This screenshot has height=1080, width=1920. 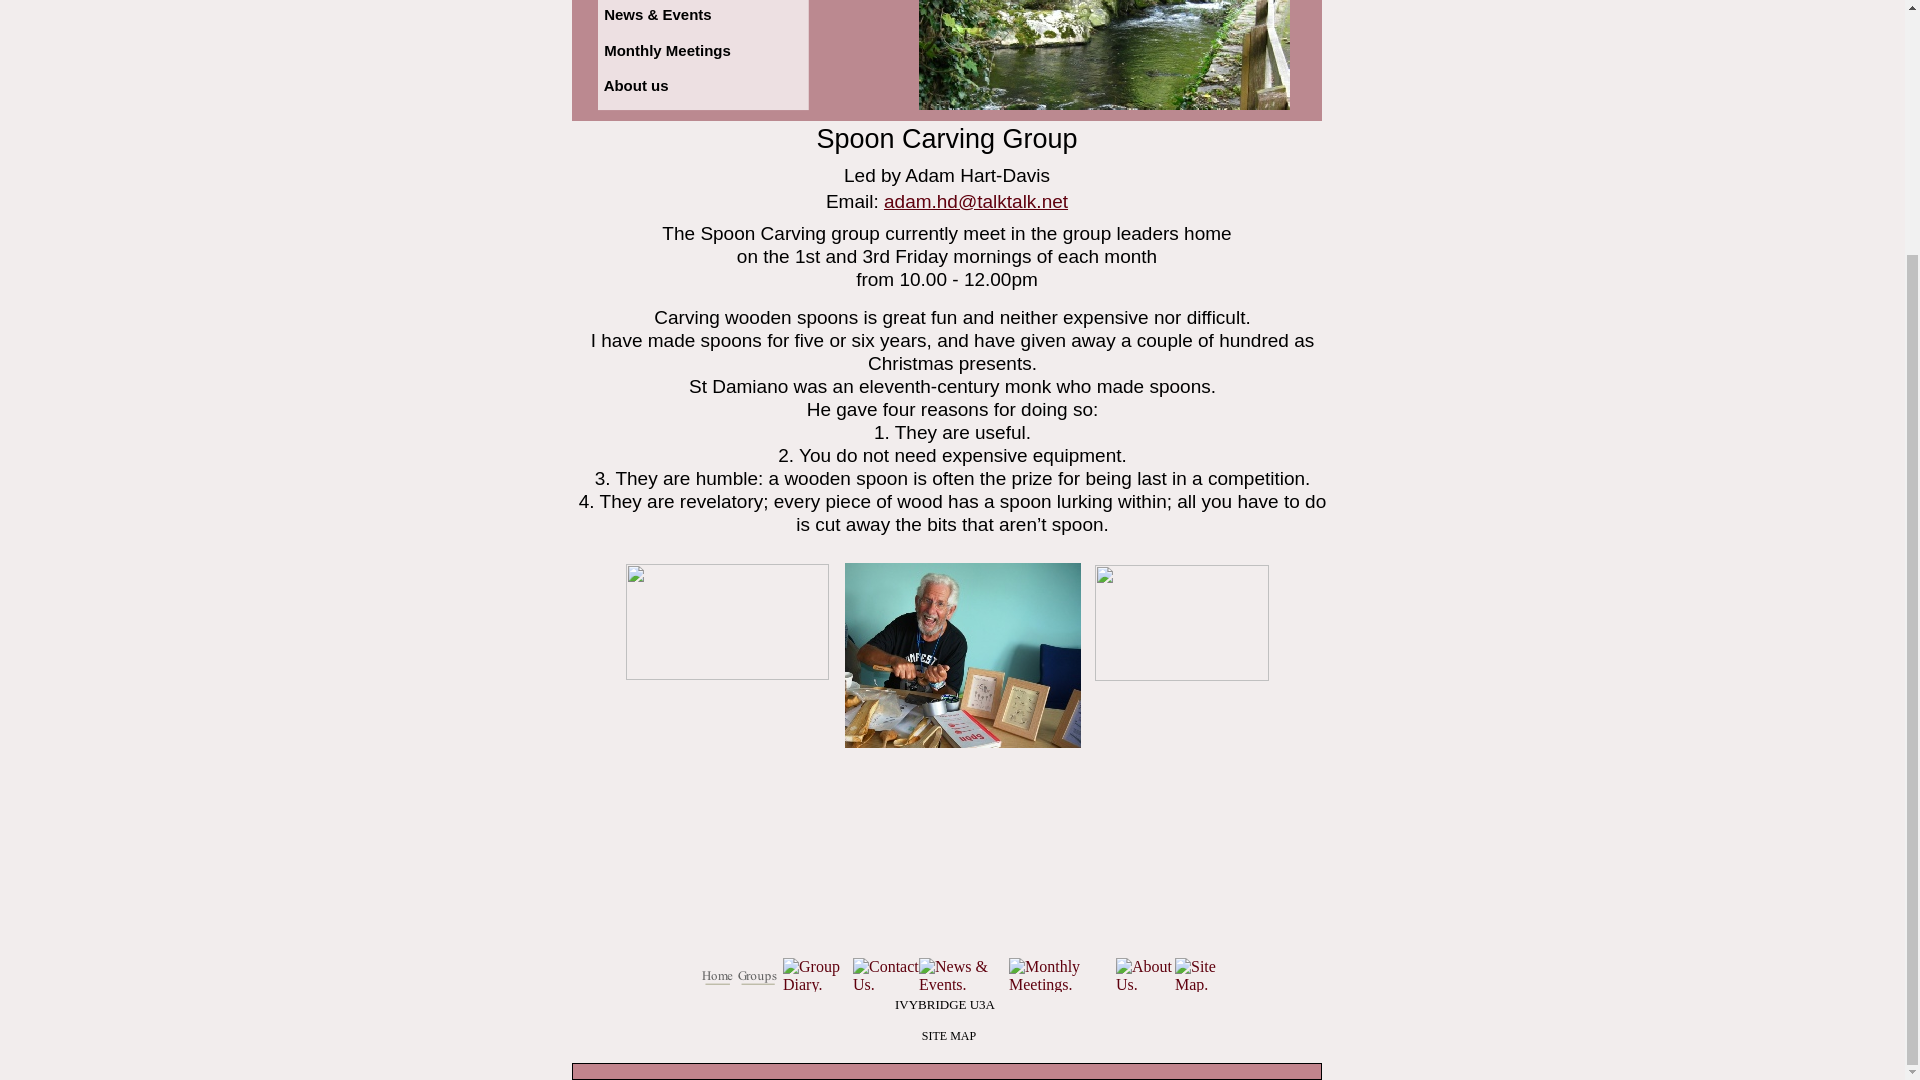 I want to click on About us, so click(x=636, y=84).